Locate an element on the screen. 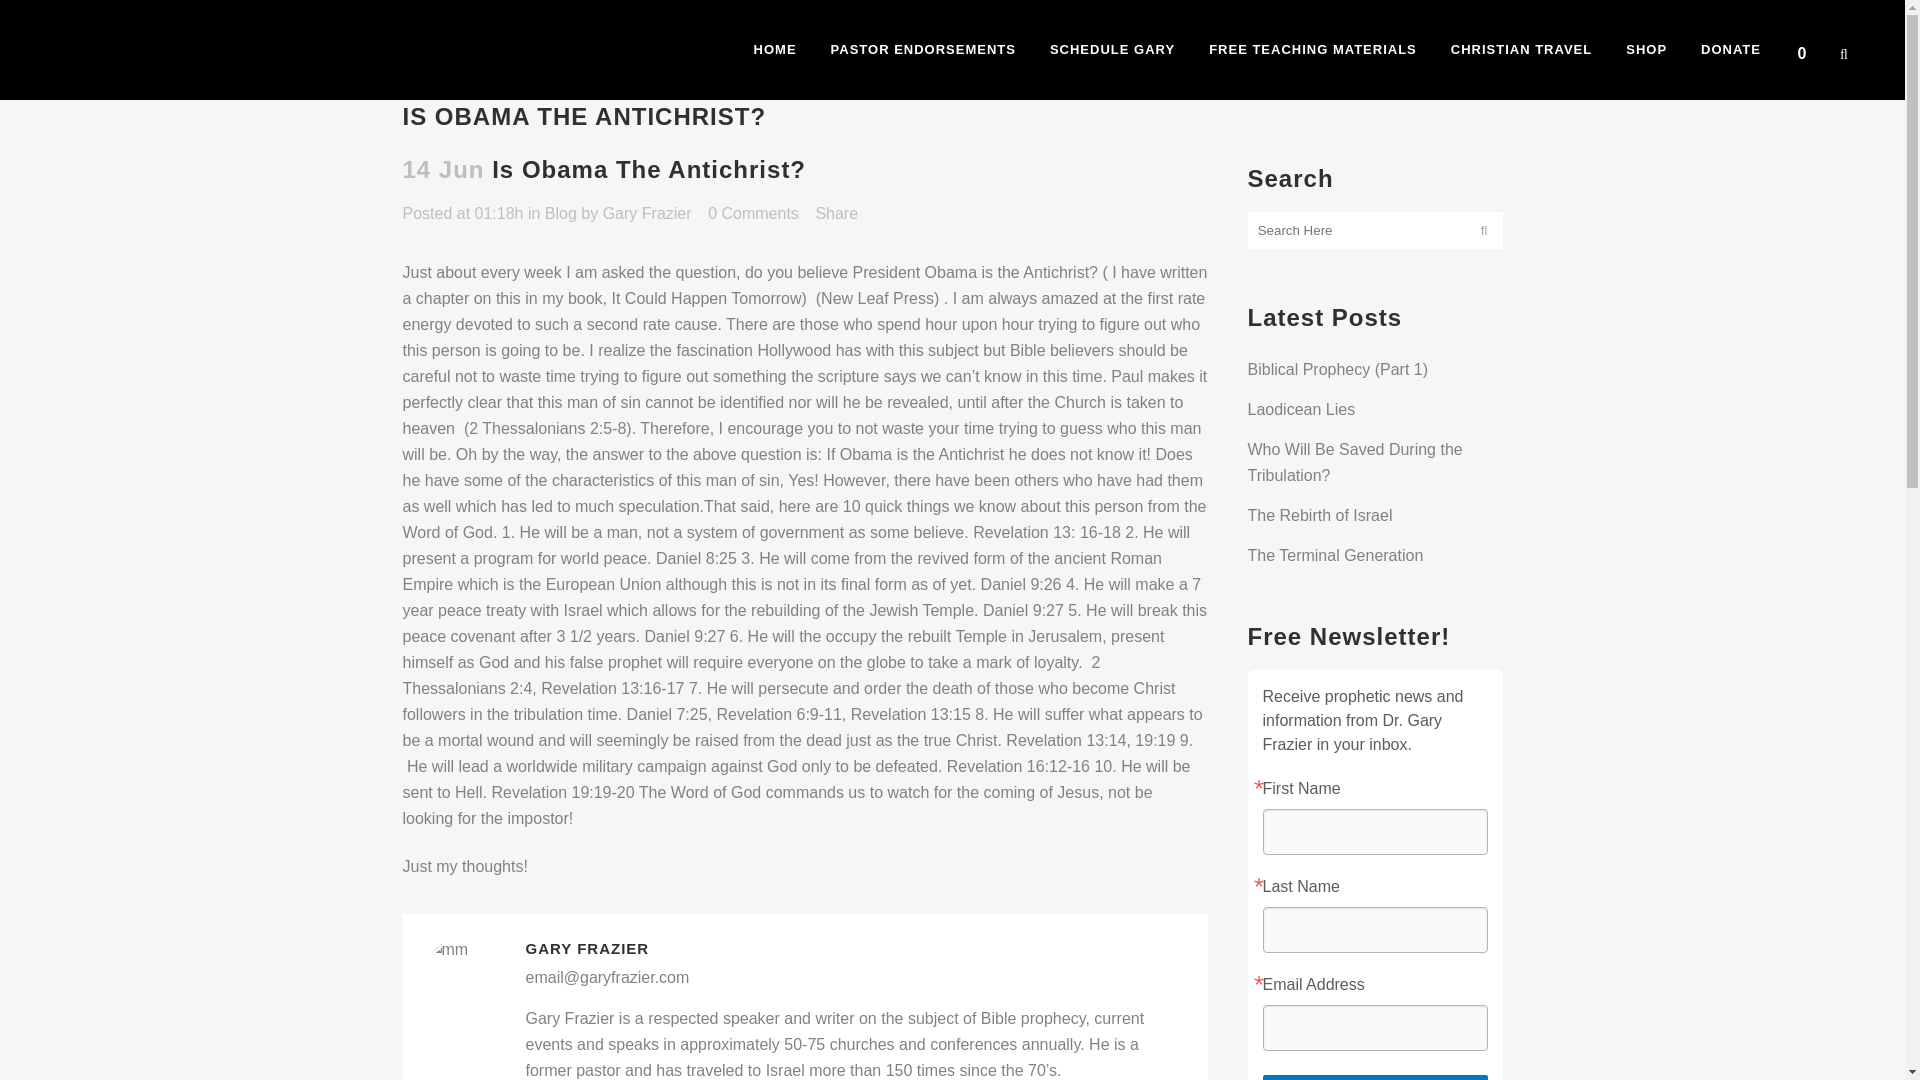 The width and height of the screenshot is (1920, 1080). Gary Frazier is located at coordinates (646, 214).